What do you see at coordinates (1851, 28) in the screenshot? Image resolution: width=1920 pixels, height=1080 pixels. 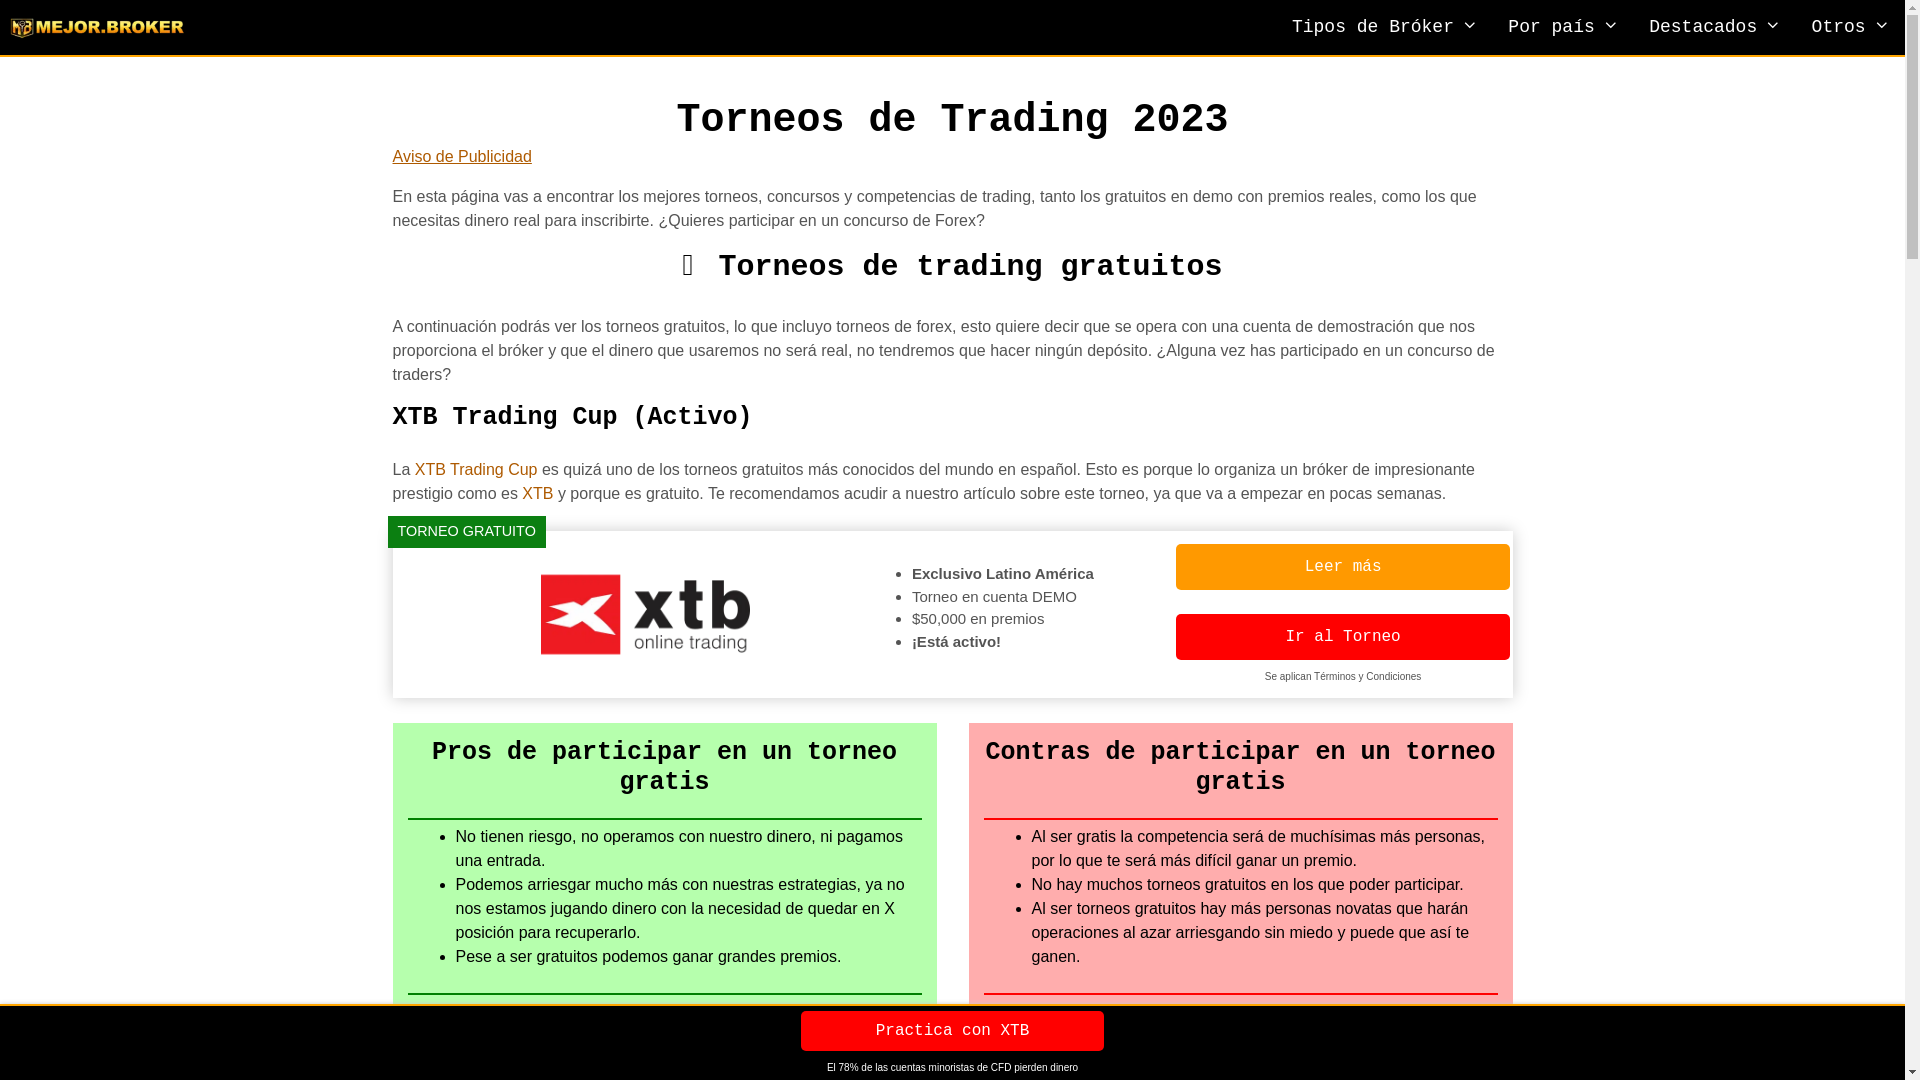 I see `Otros` at bounding box center [1851, 28].